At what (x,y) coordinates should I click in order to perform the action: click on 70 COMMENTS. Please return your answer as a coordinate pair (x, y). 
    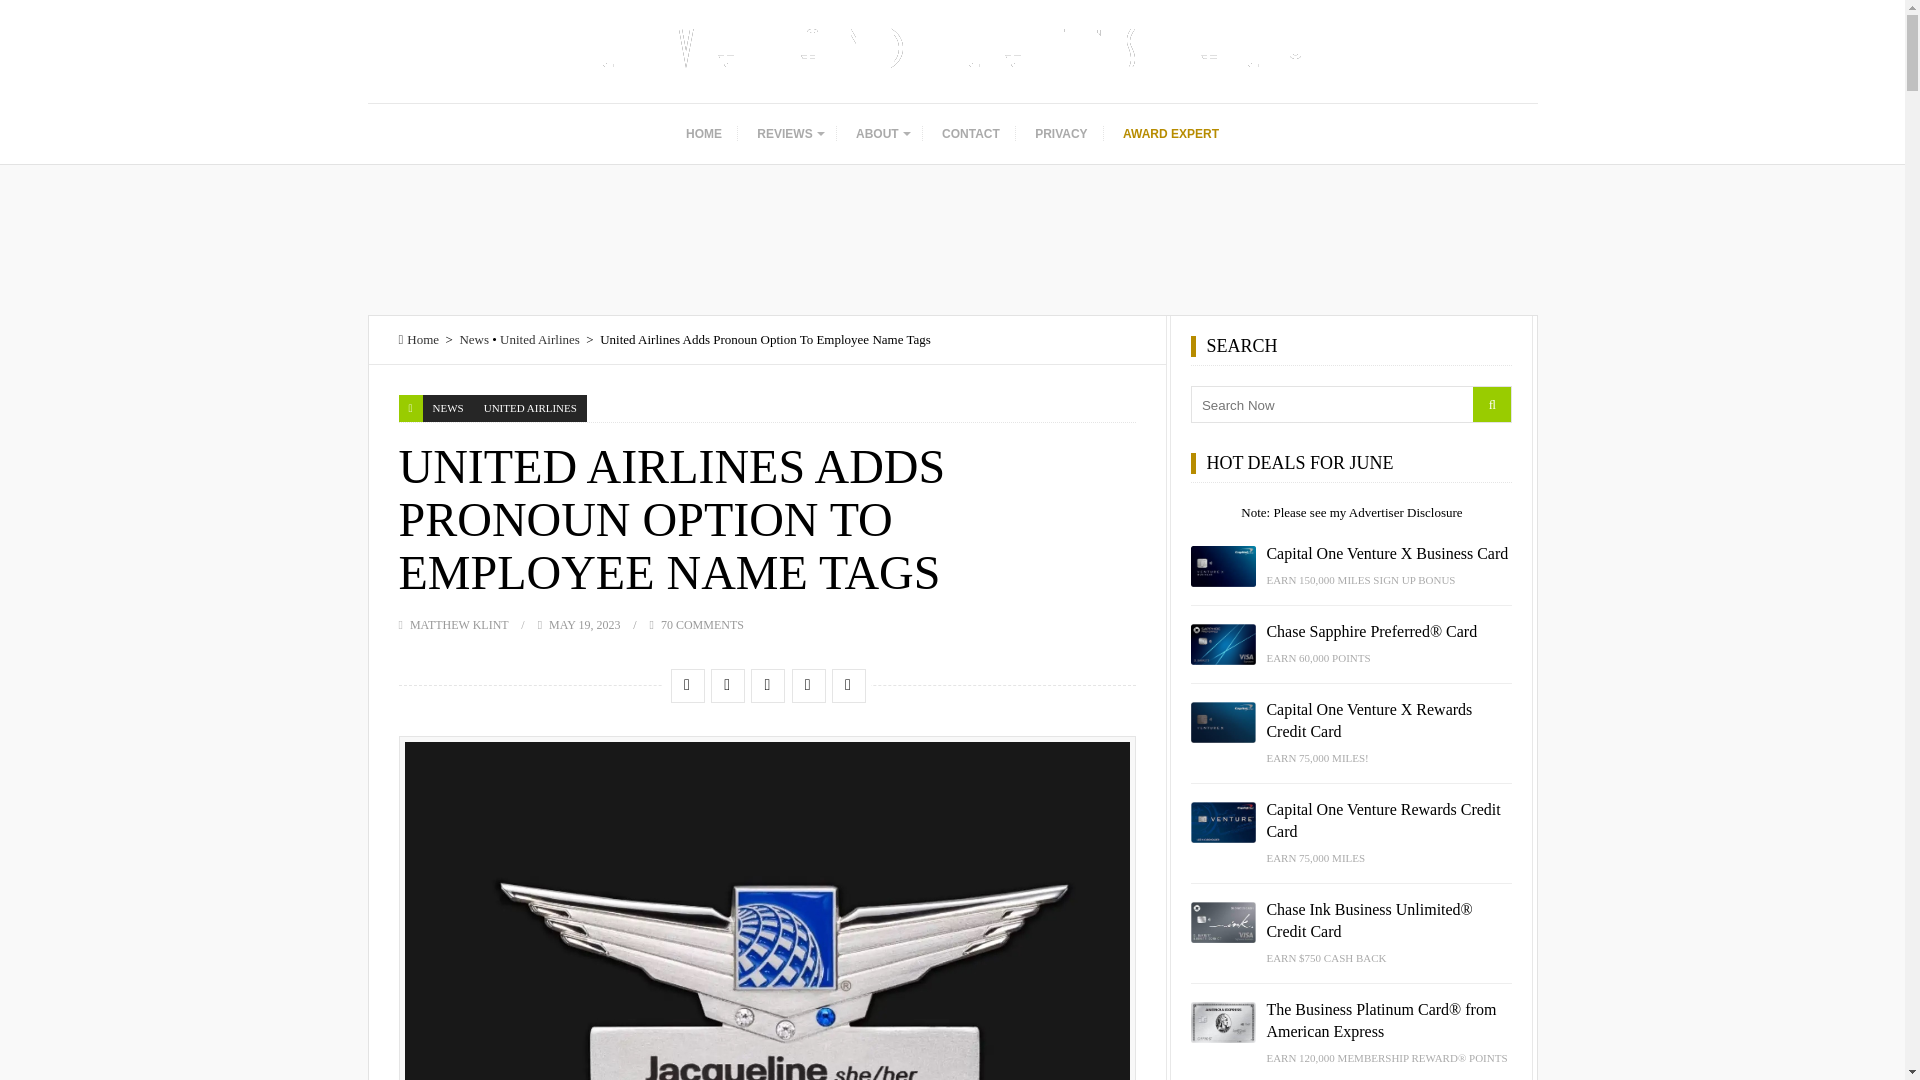
    Looking at the image, I should click on (702, 624).